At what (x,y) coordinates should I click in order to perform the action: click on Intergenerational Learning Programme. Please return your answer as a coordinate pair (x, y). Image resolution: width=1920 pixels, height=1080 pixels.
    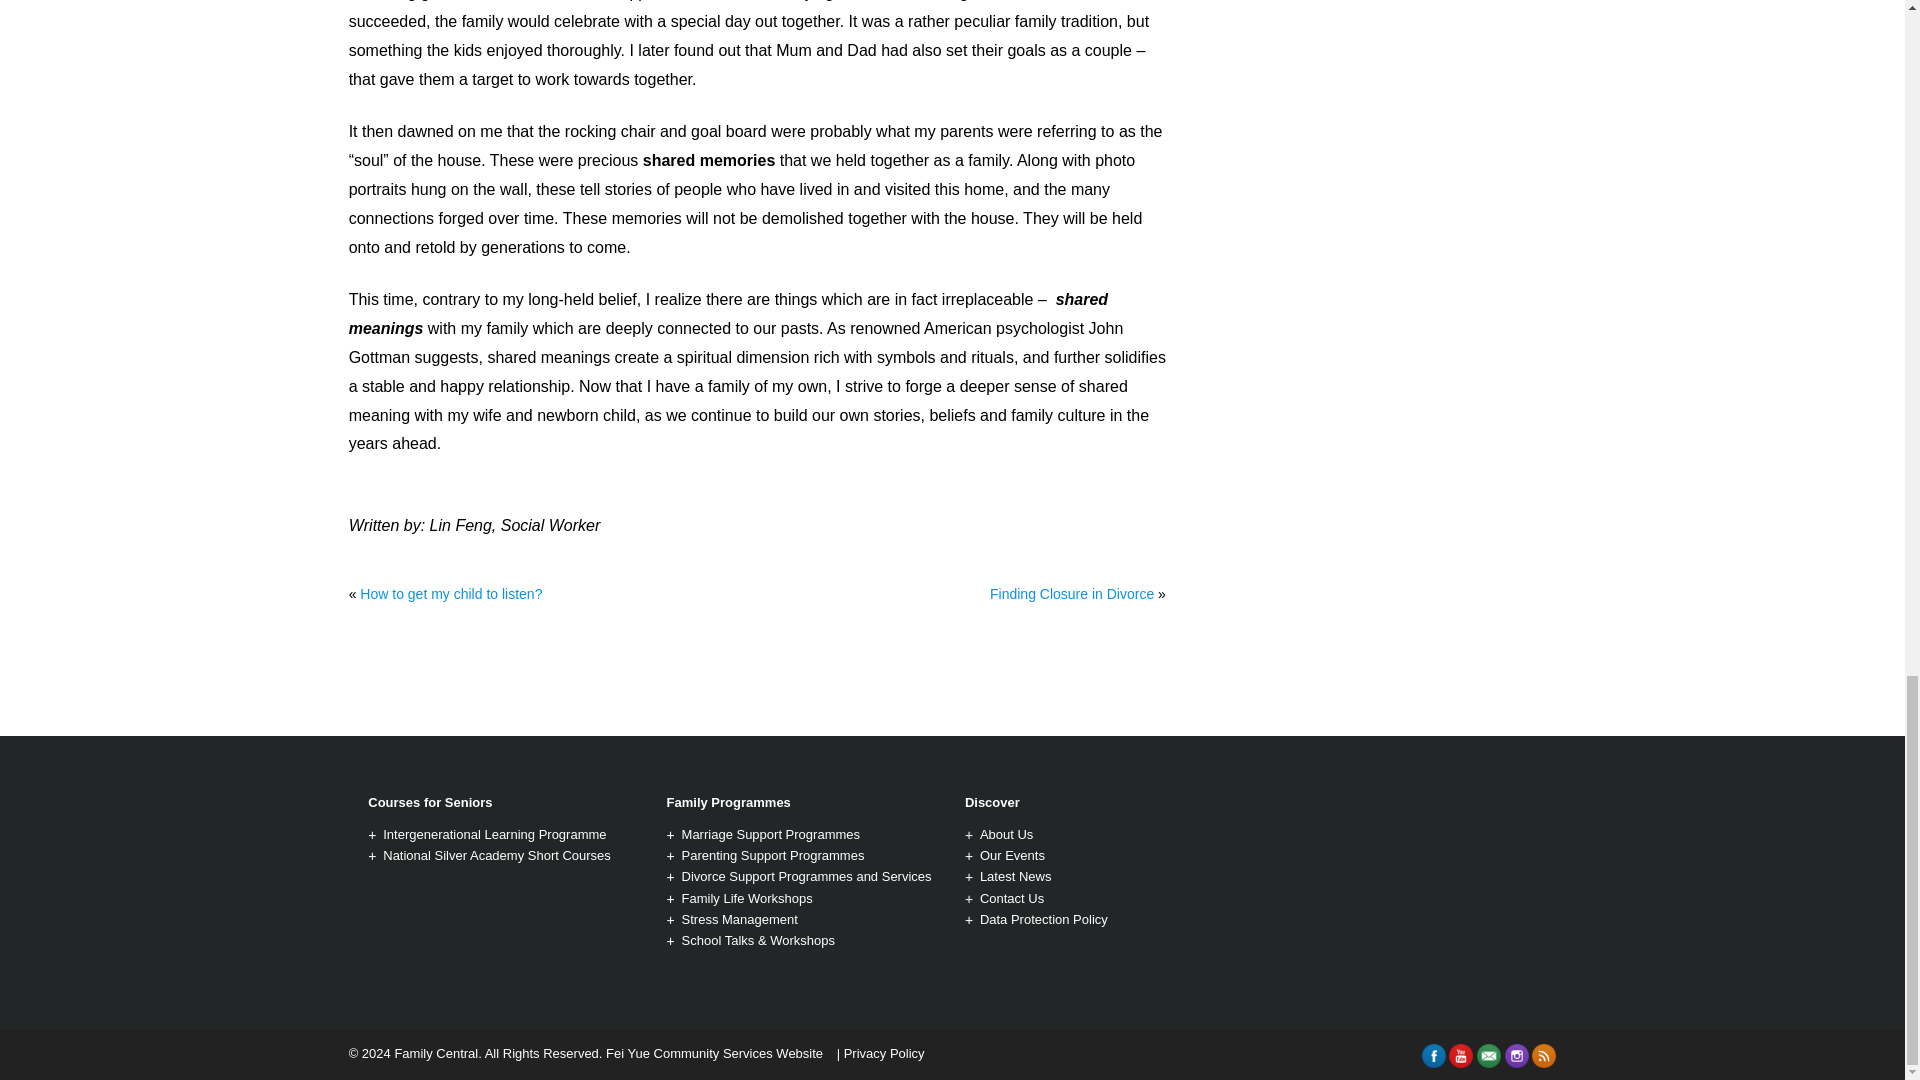
    Looking at the image, I should click on (494, 834).